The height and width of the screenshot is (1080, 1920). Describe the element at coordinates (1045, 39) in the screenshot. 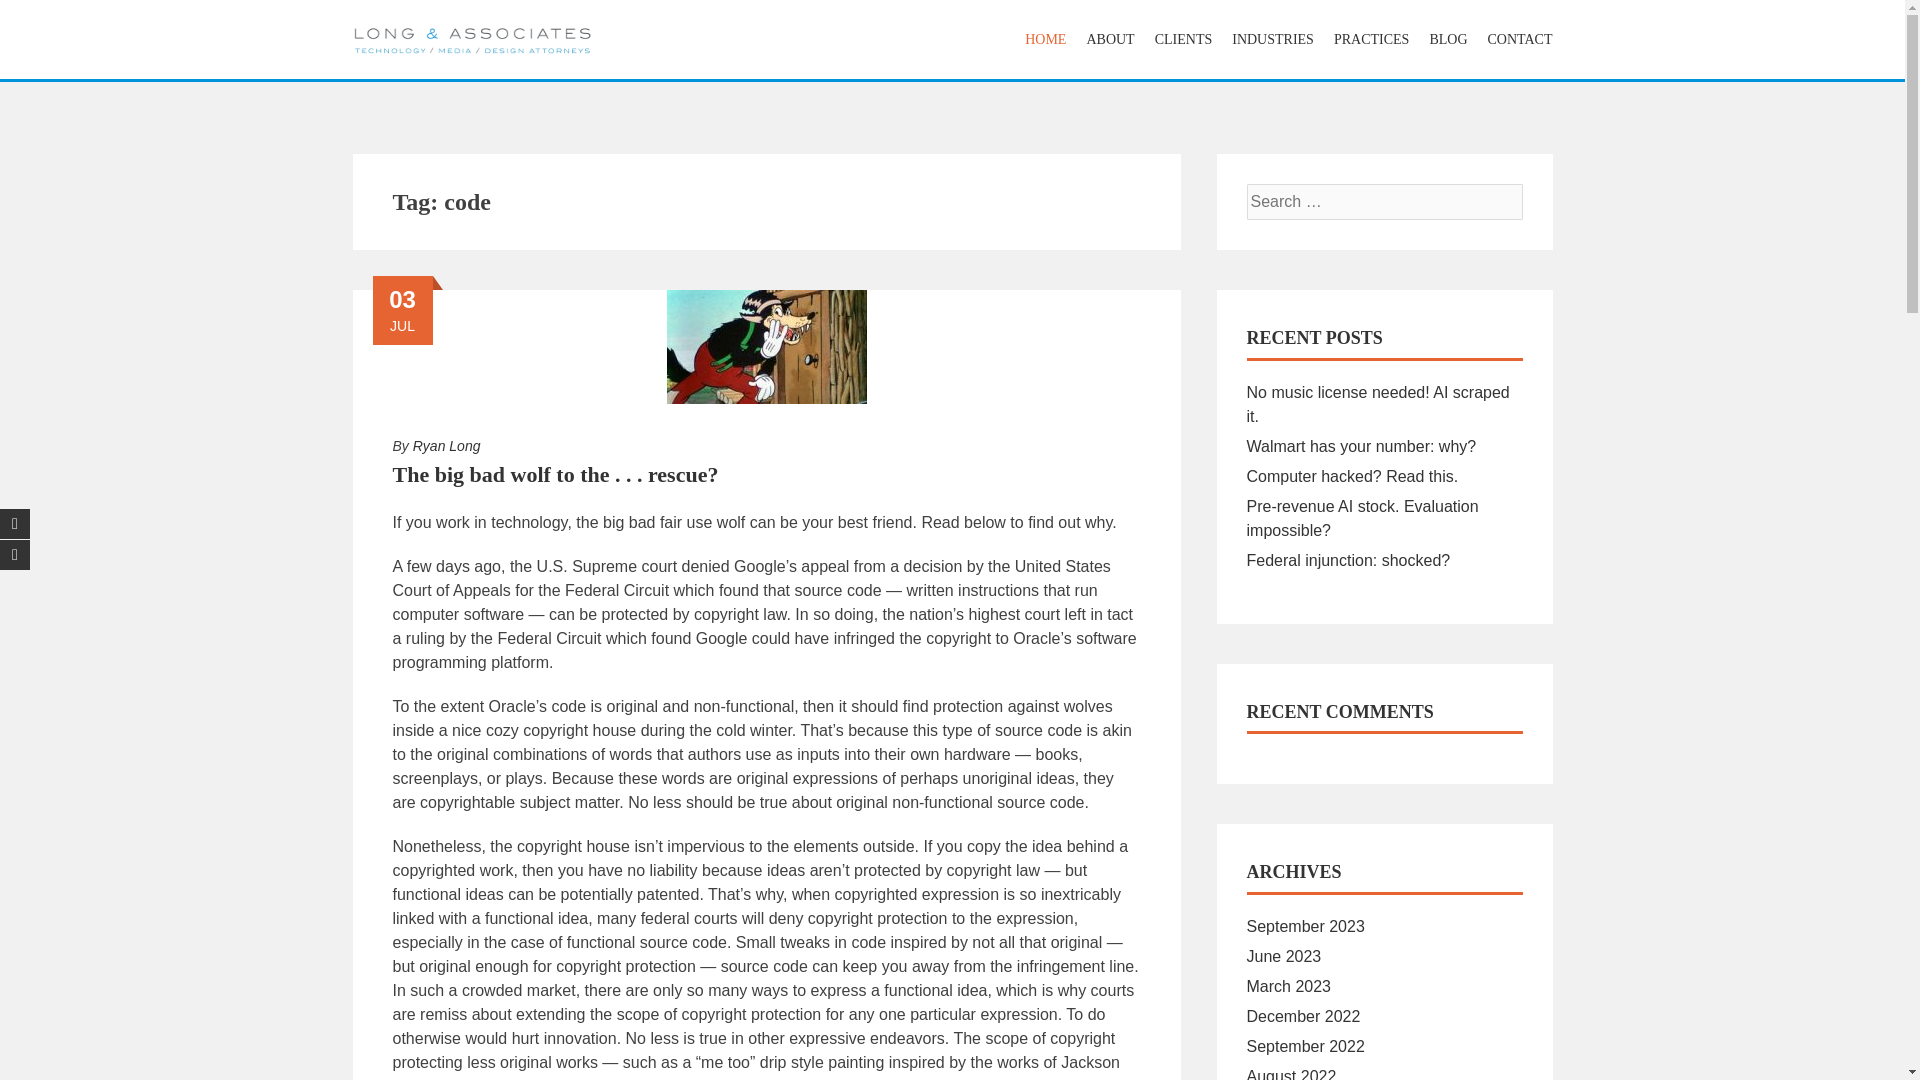

I see `HOME` at that location.